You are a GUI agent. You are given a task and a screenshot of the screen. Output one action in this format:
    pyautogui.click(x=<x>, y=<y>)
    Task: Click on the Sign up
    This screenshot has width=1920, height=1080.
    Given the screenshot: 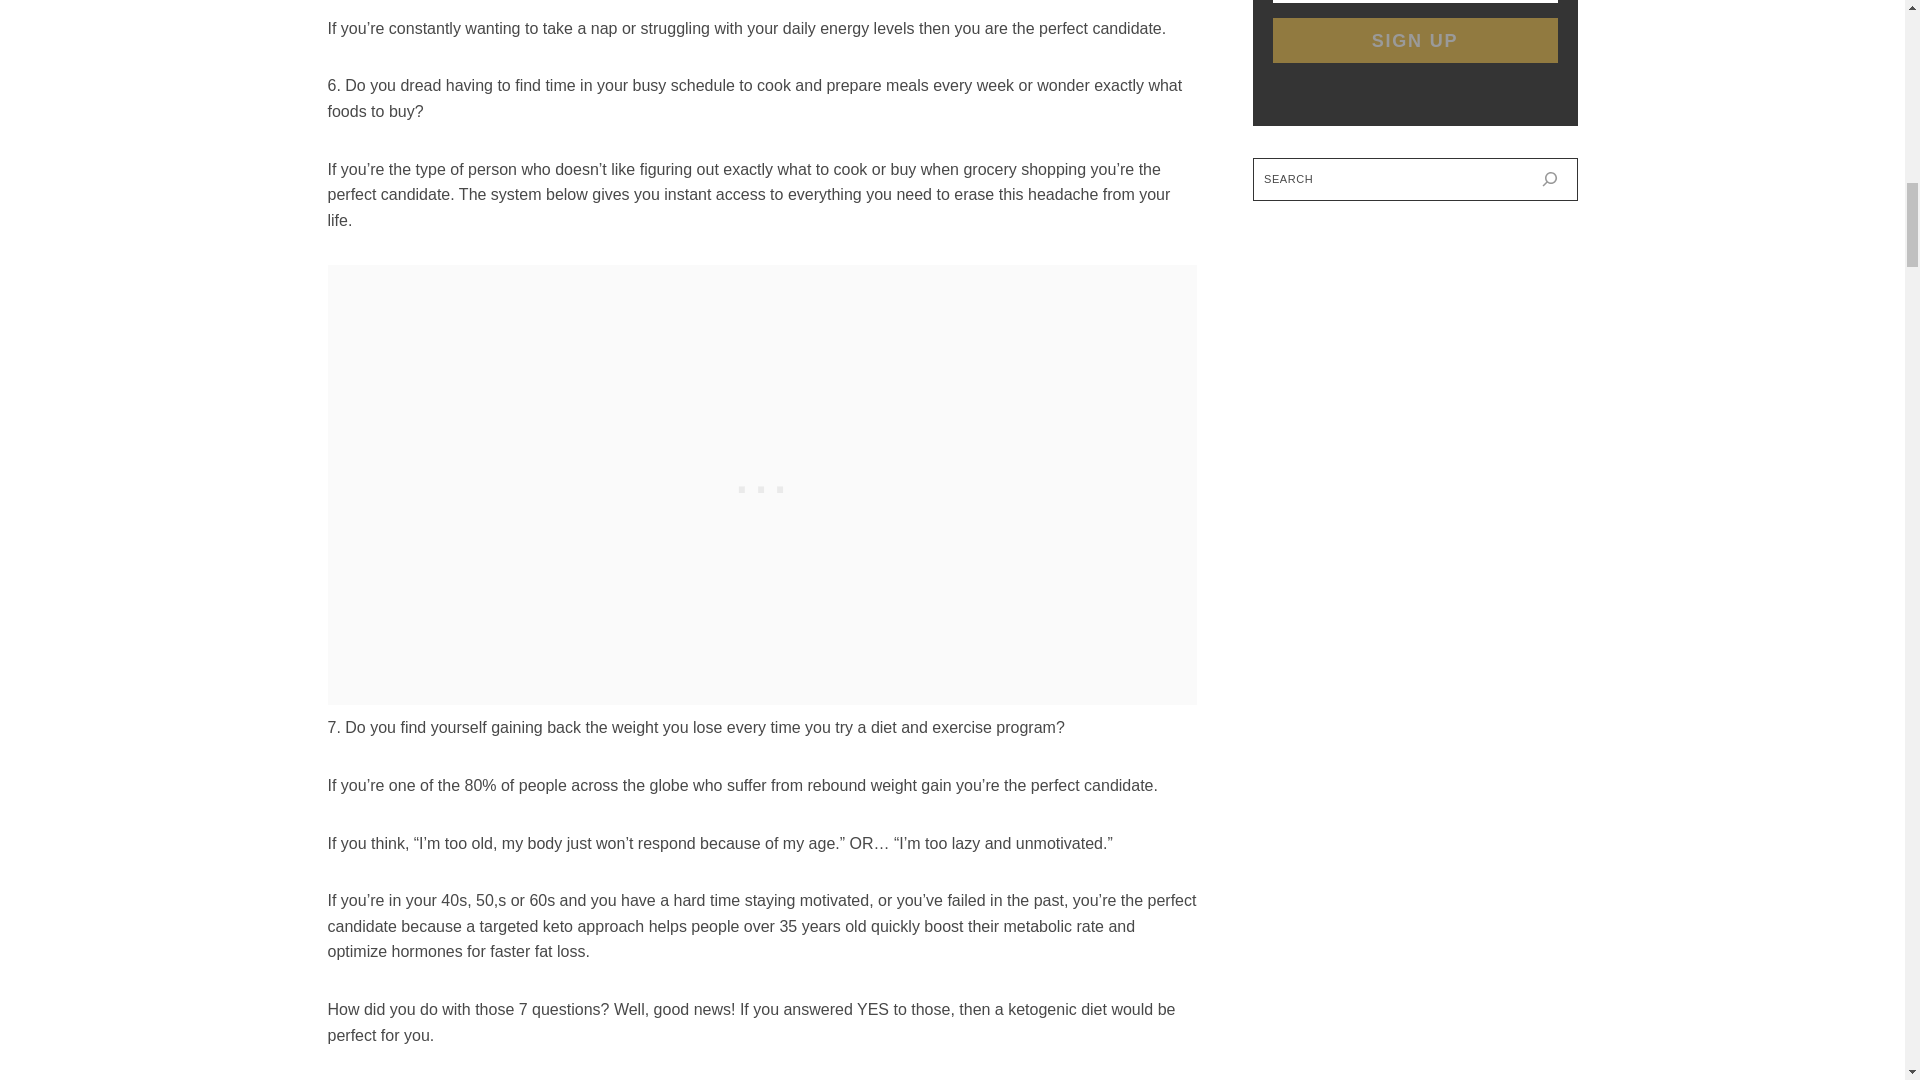 What is the action you would take?
    pyautogui.click(x=1414, y=40)
    